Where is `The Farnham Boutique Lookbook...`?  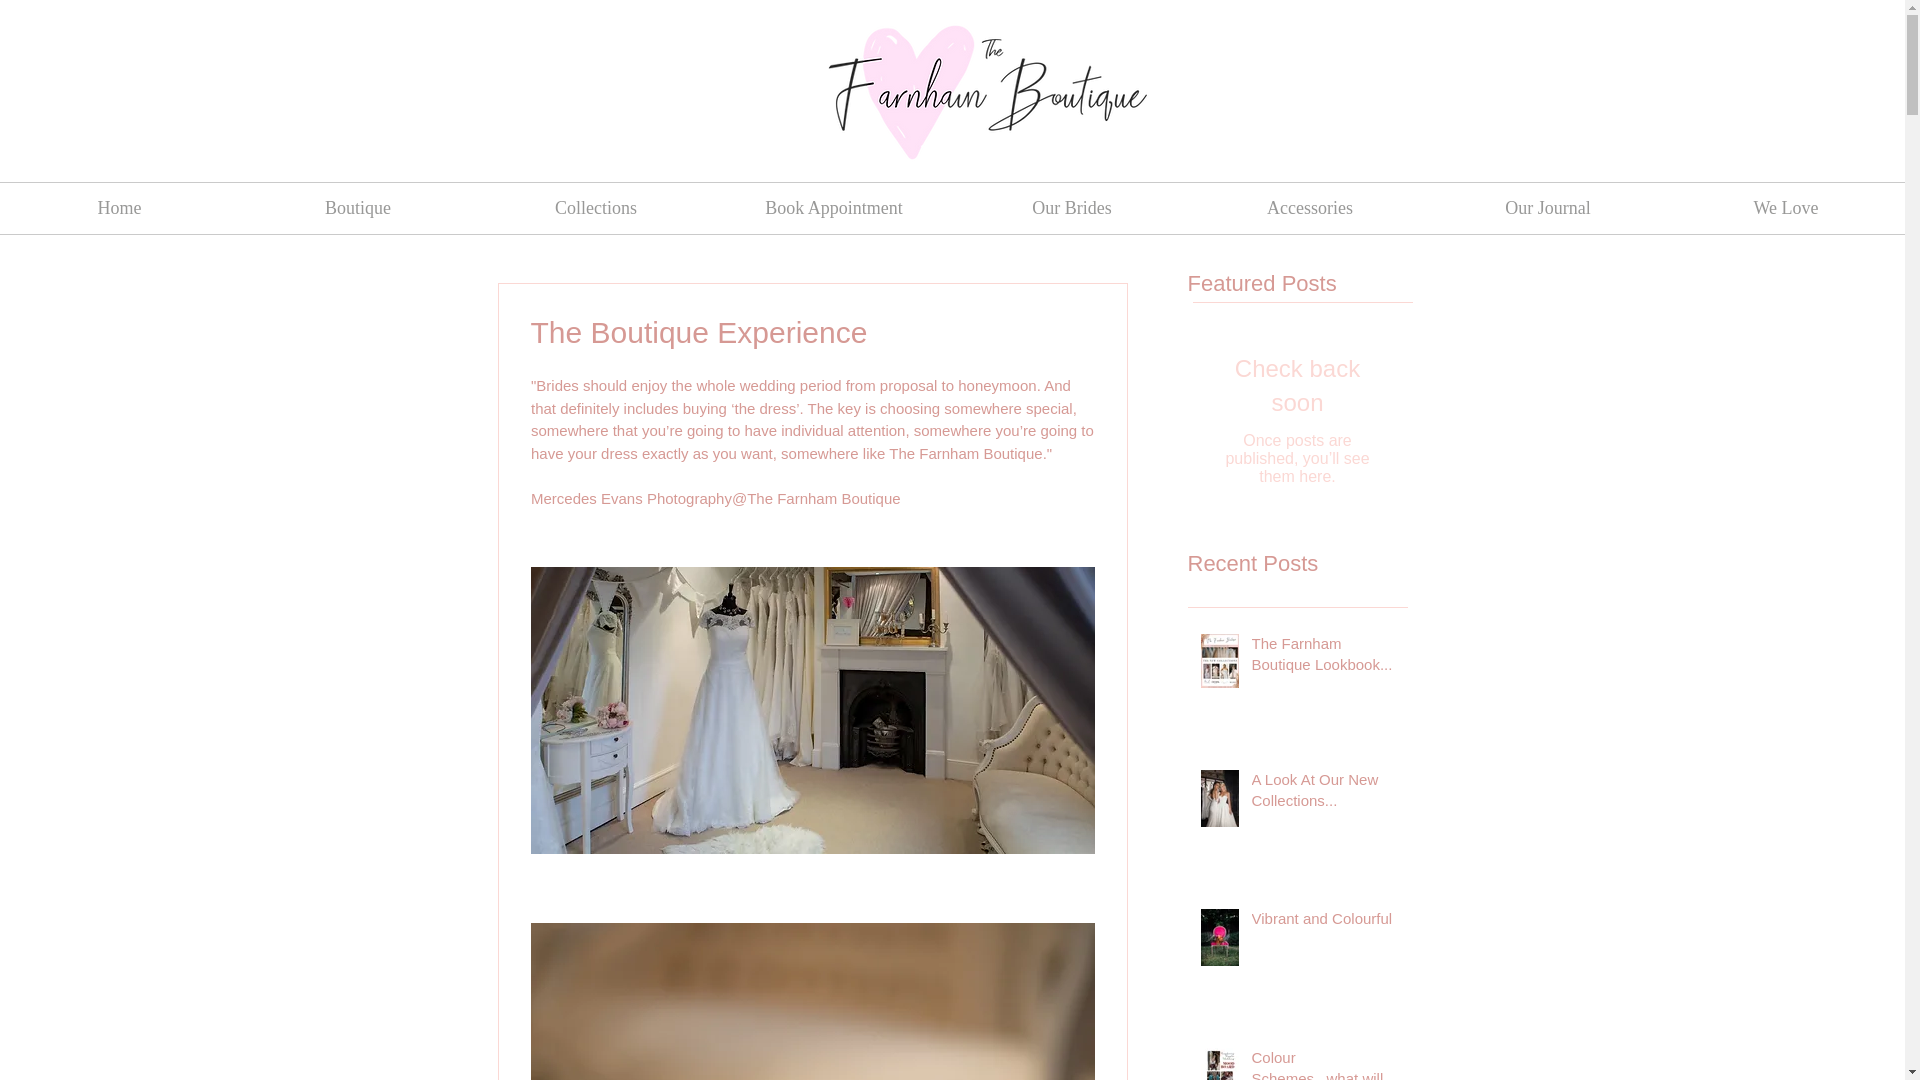
The Farnham Boutique Lookbook... is located at coordinates (1323, 657).